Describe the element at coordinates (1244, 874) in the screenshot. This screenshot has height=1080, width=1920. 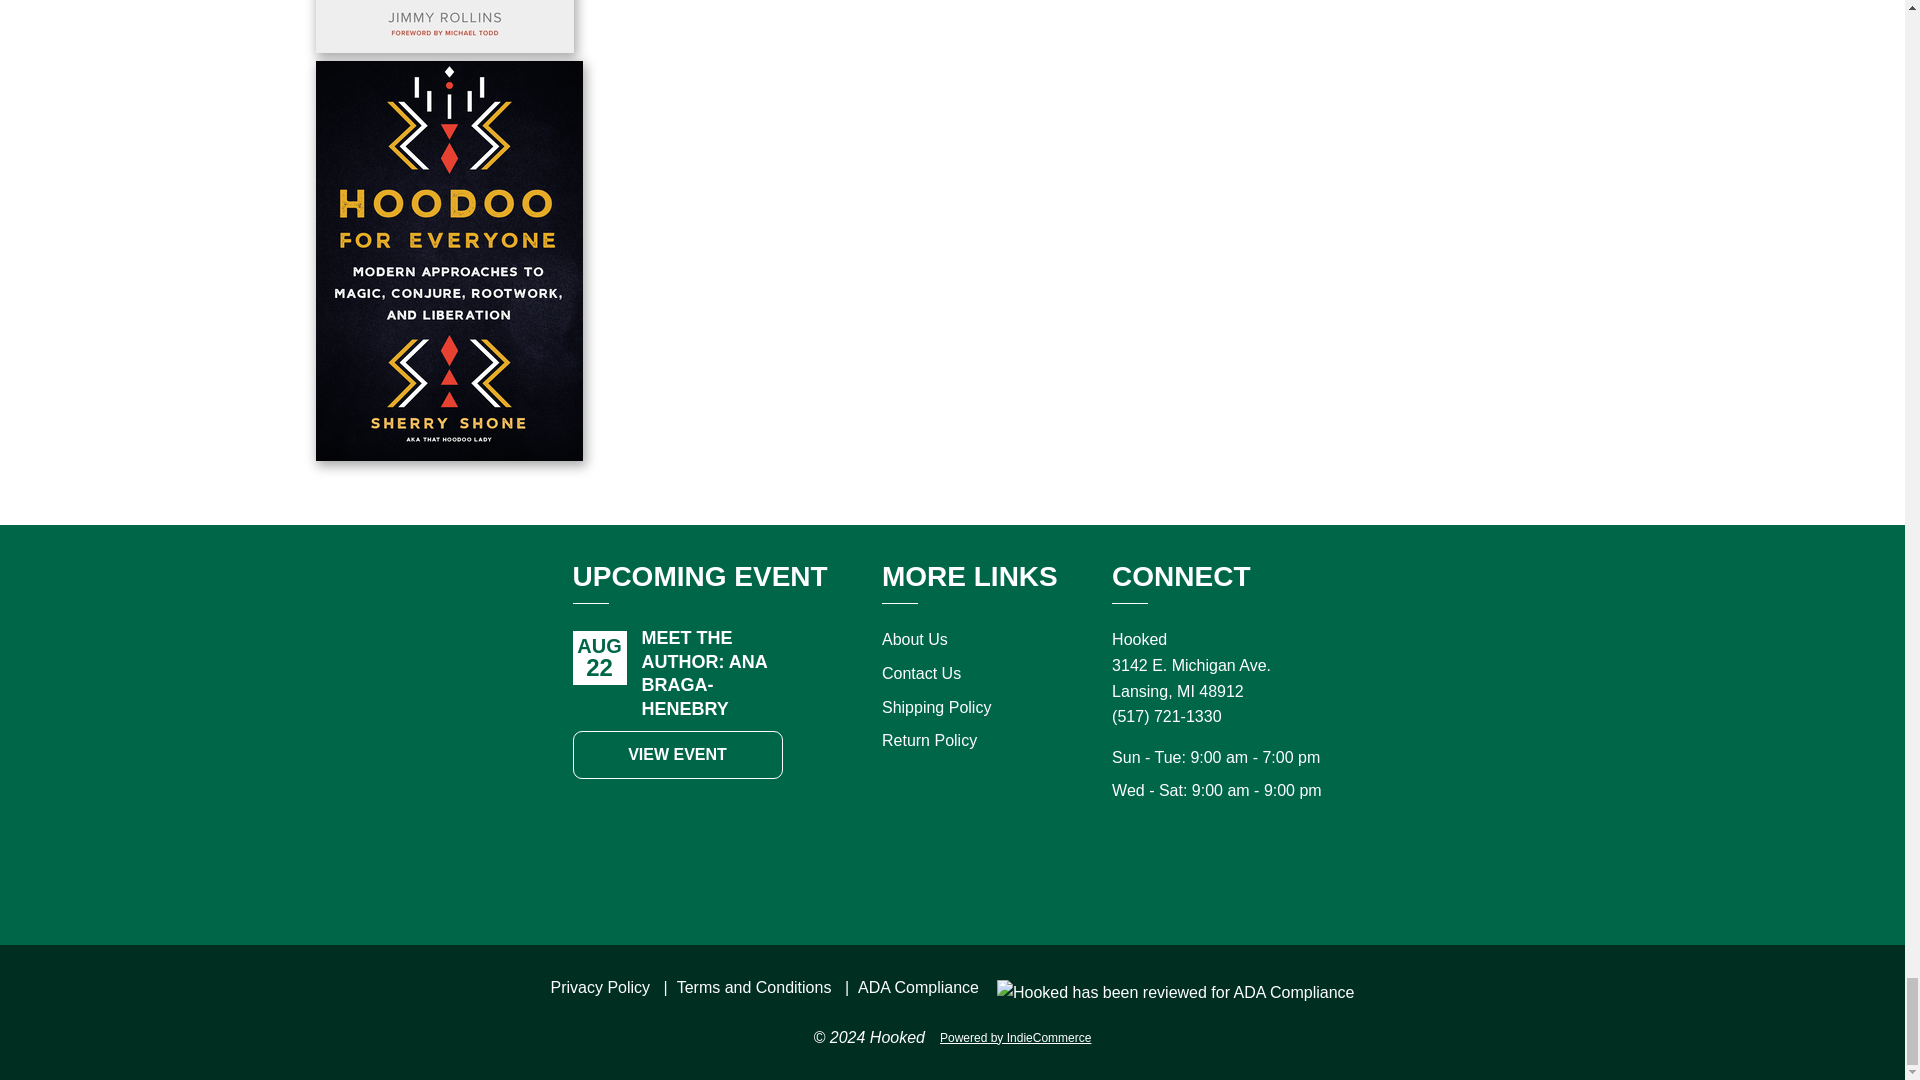
I see `Connect with Twitter` at that location.